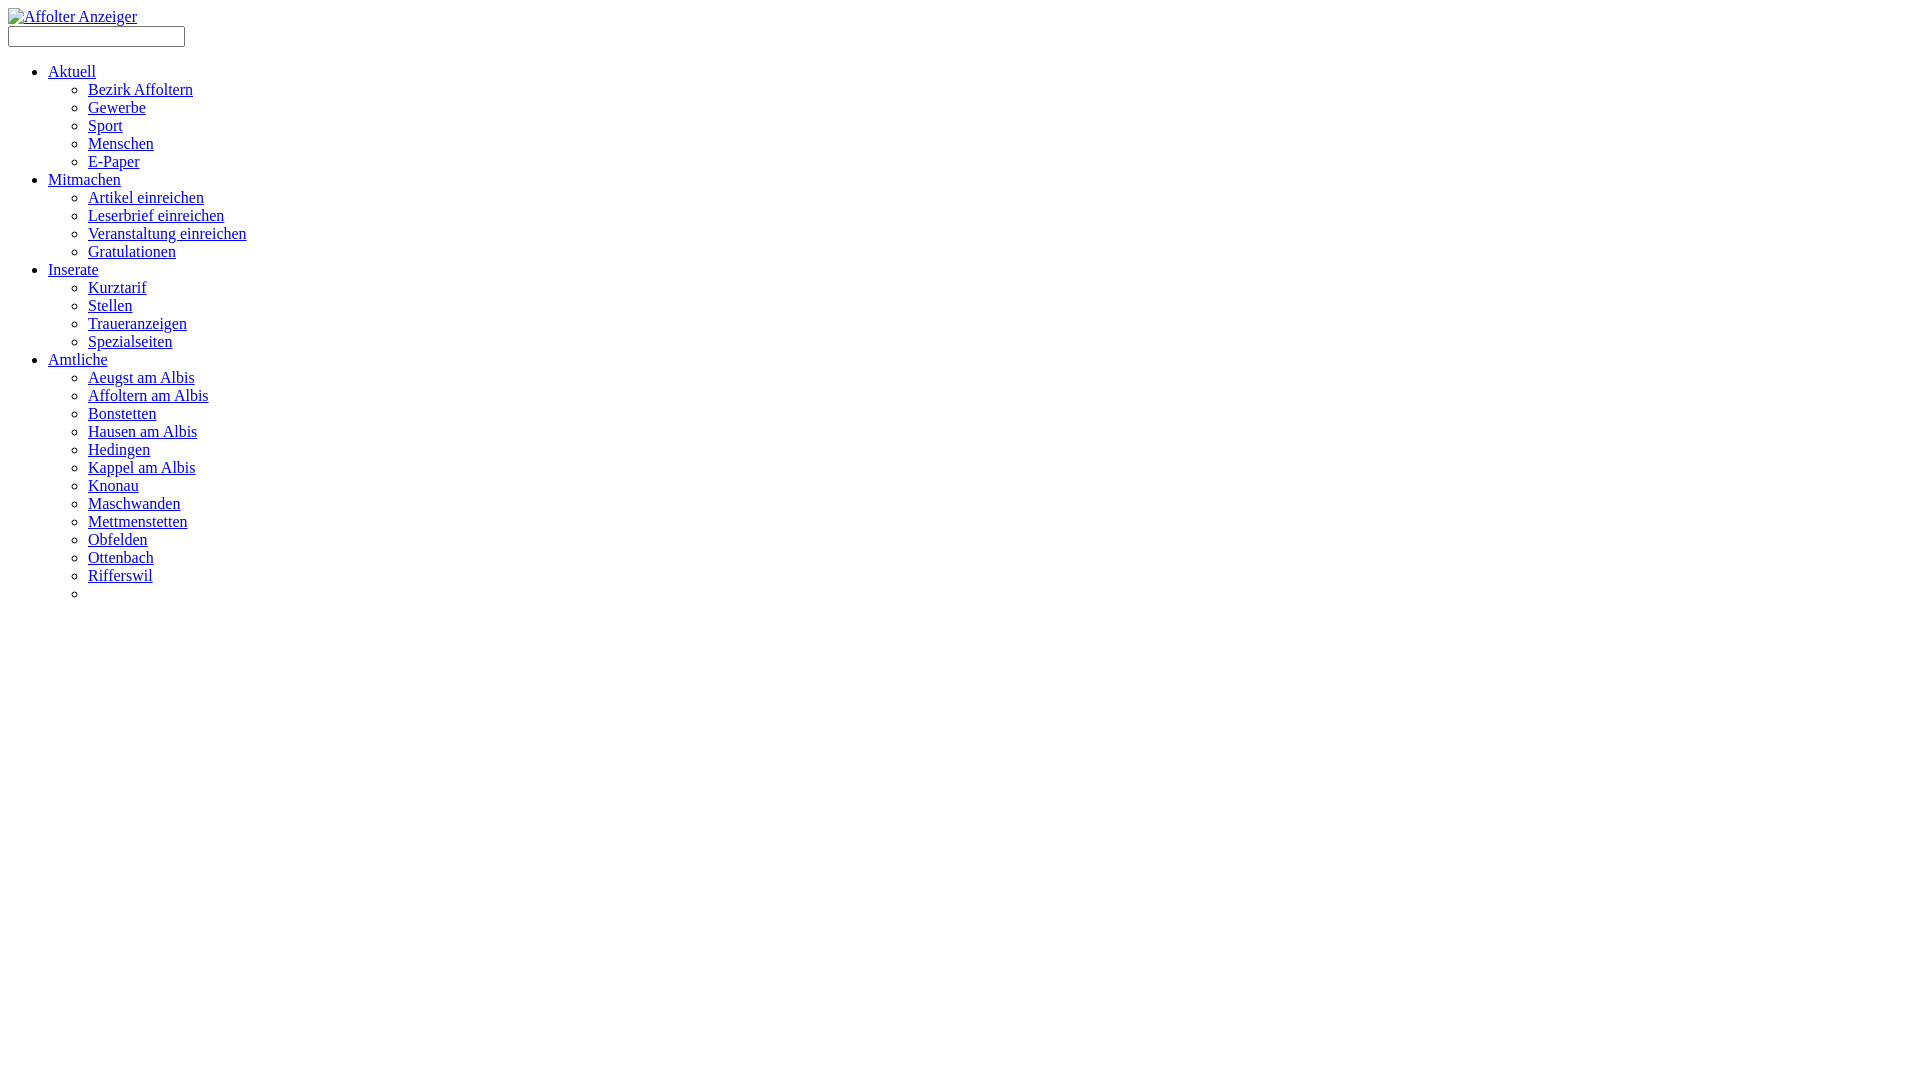 The width and height of the screenshot is (1920, 1080). What do you see at coordinates (146, 198) in the screenshot?
I see `Artikel einreichen` at bounding box center [146, 198].